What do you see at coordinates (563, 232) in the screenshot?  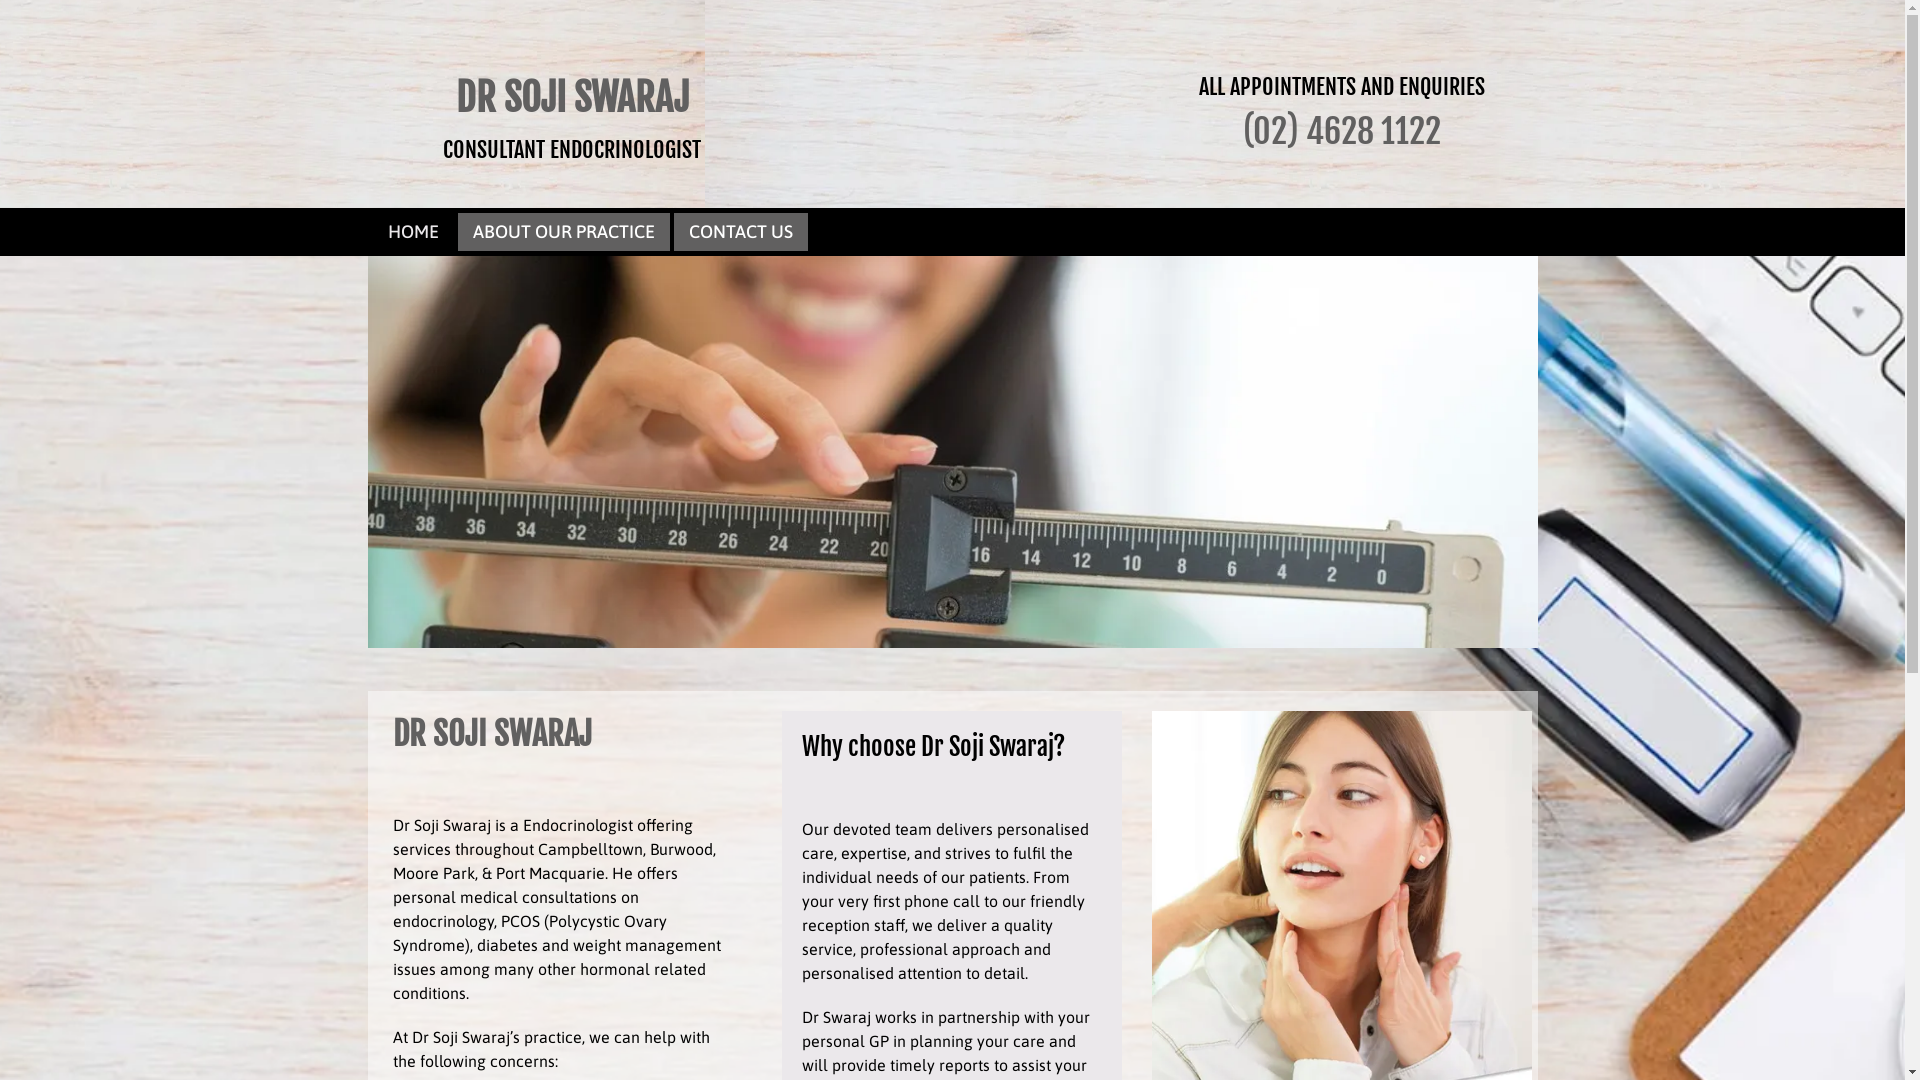 I see `ABOUT OUR PRACTICE` at bounding box center [563, 232].